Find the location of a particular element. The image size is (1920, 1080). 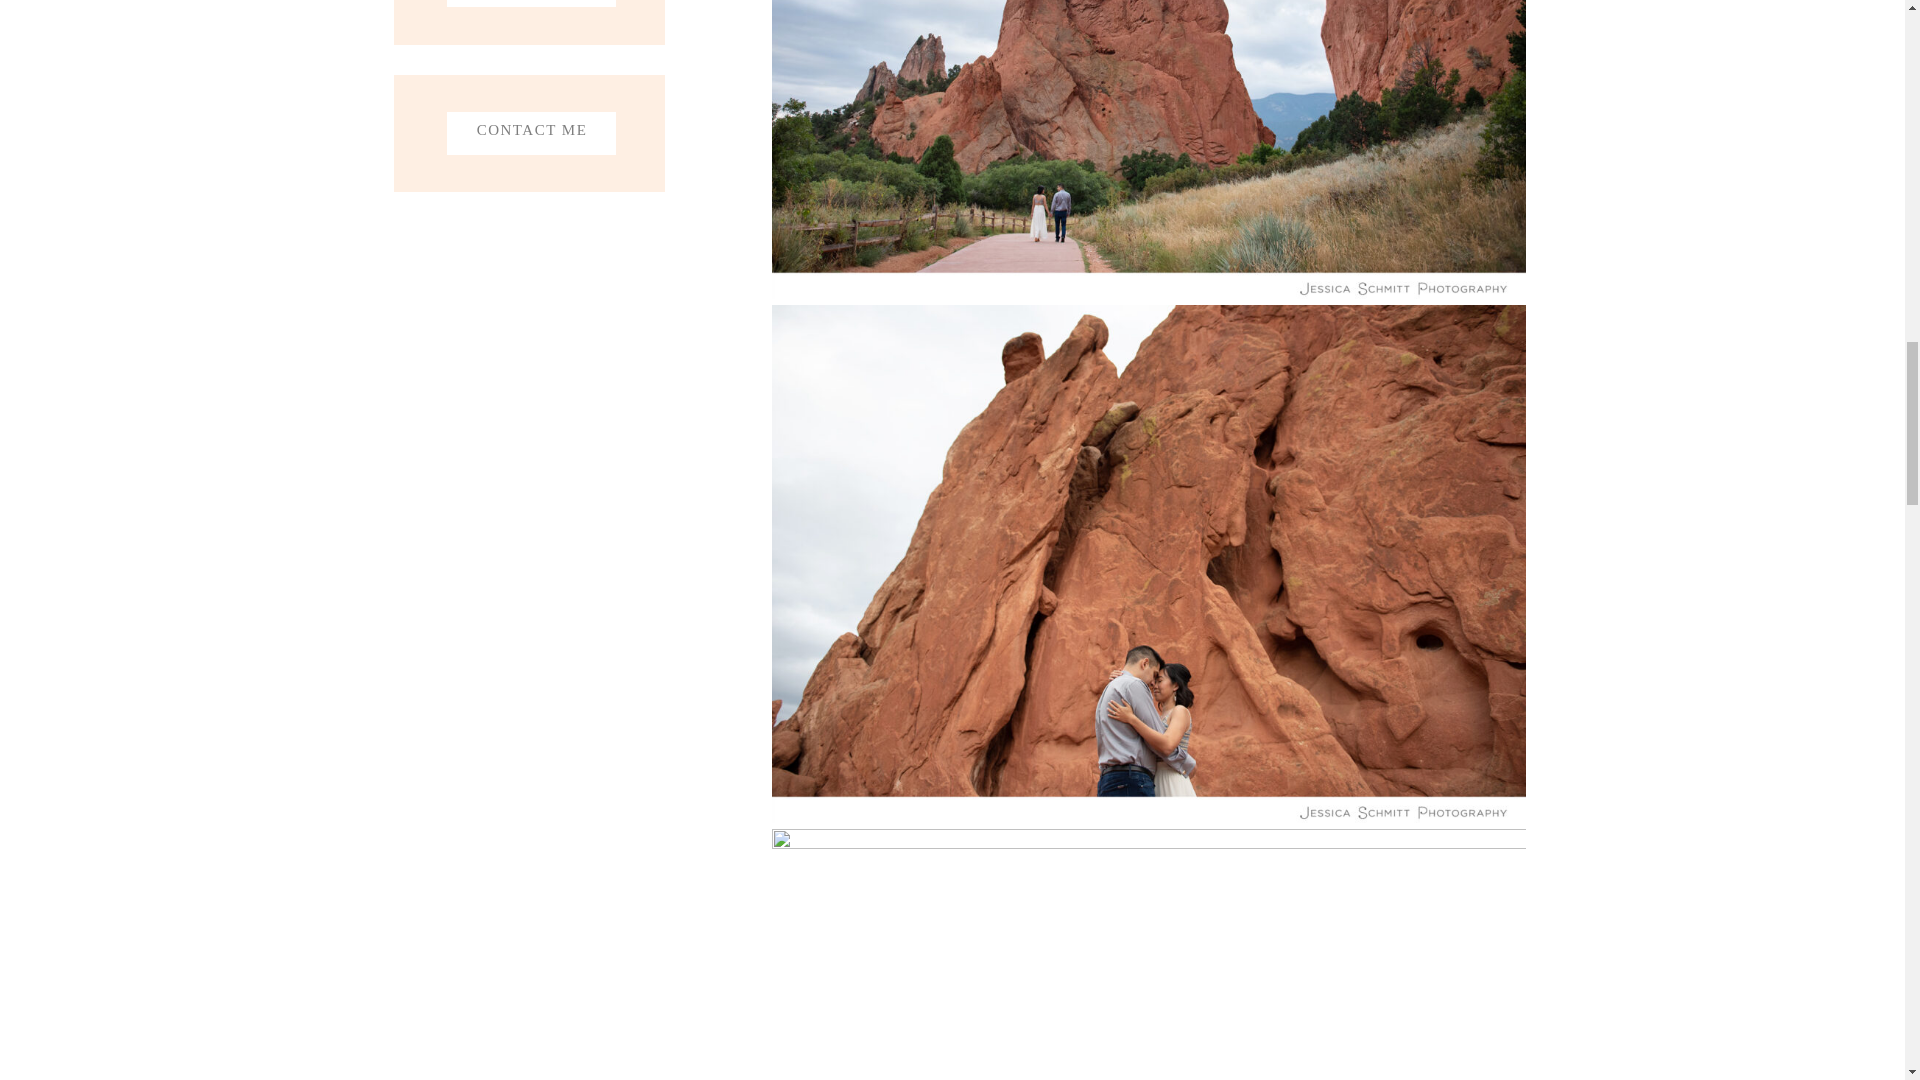

SPECIAL FEATURES is located at coordinates (530, 2).